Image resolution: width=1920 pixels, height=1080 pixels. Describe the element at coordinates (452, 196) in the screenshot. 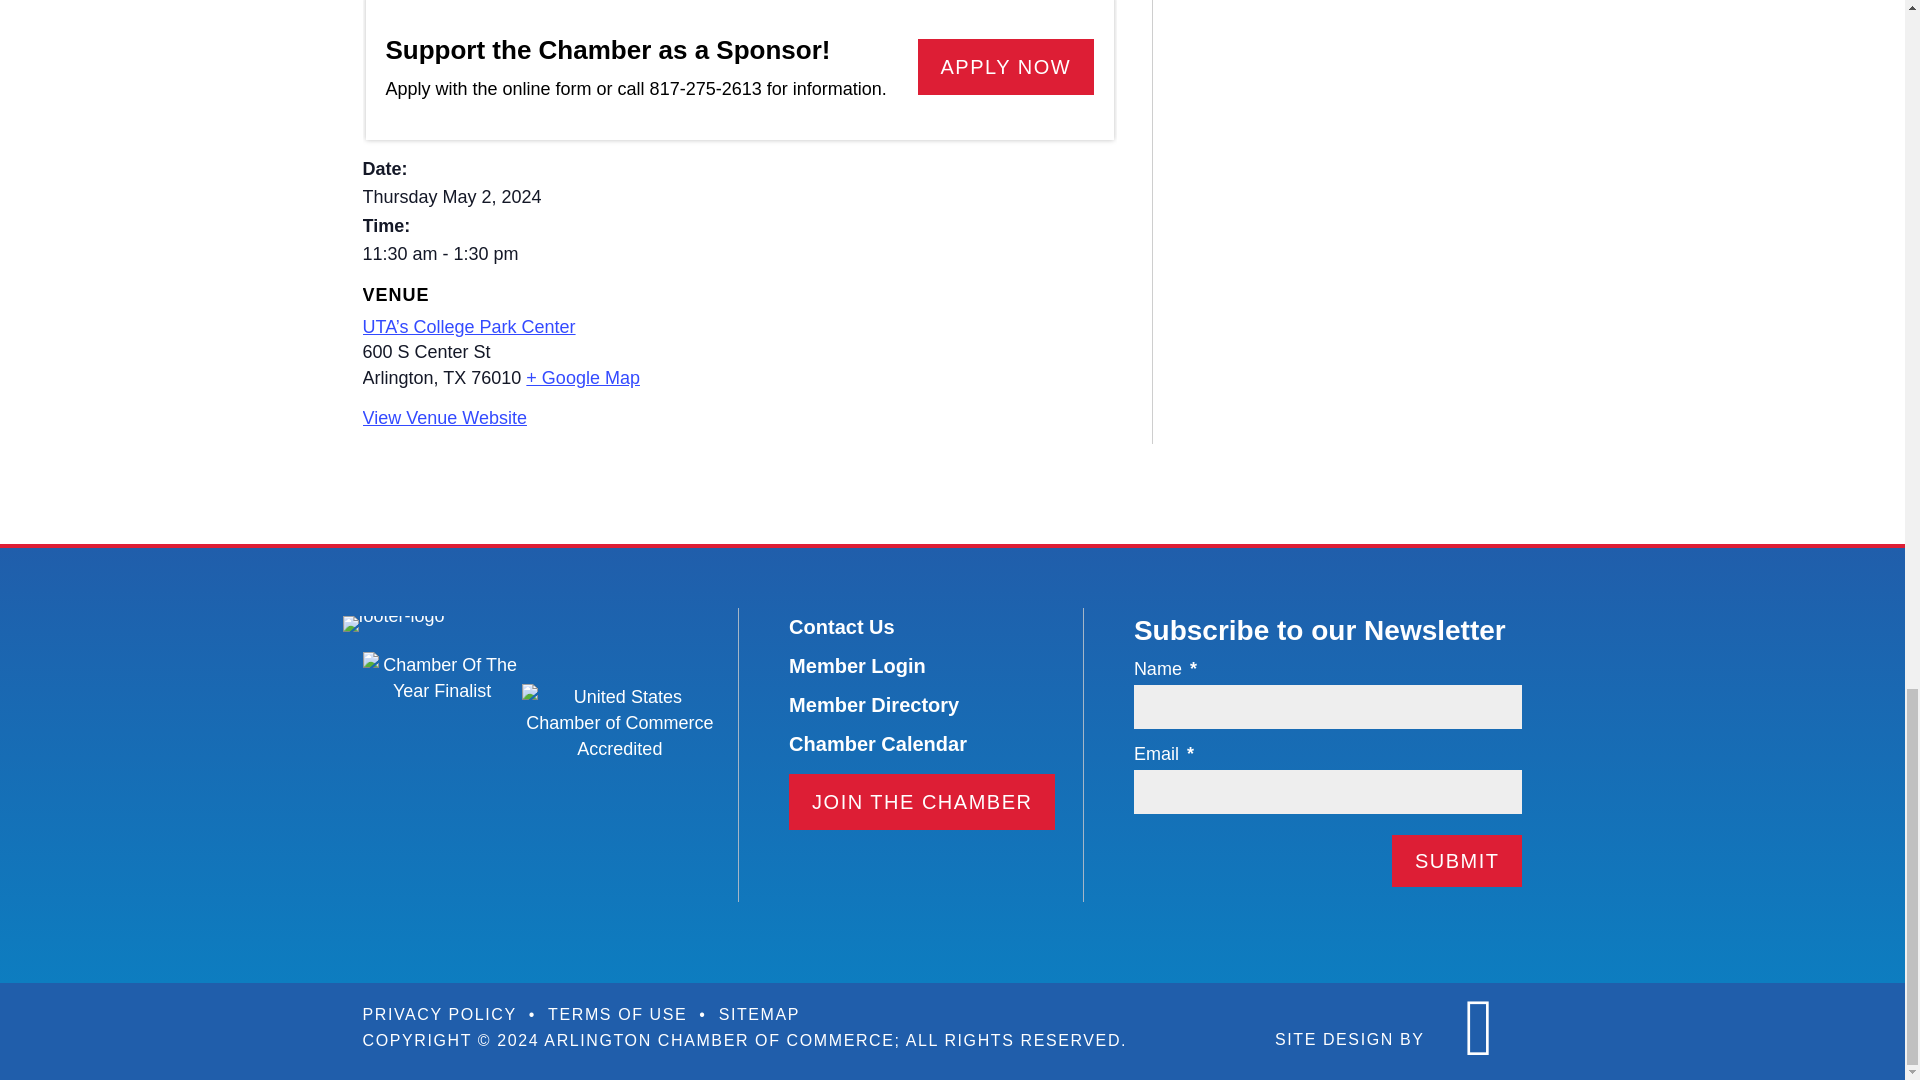

I see `2024-05-02` at that location.